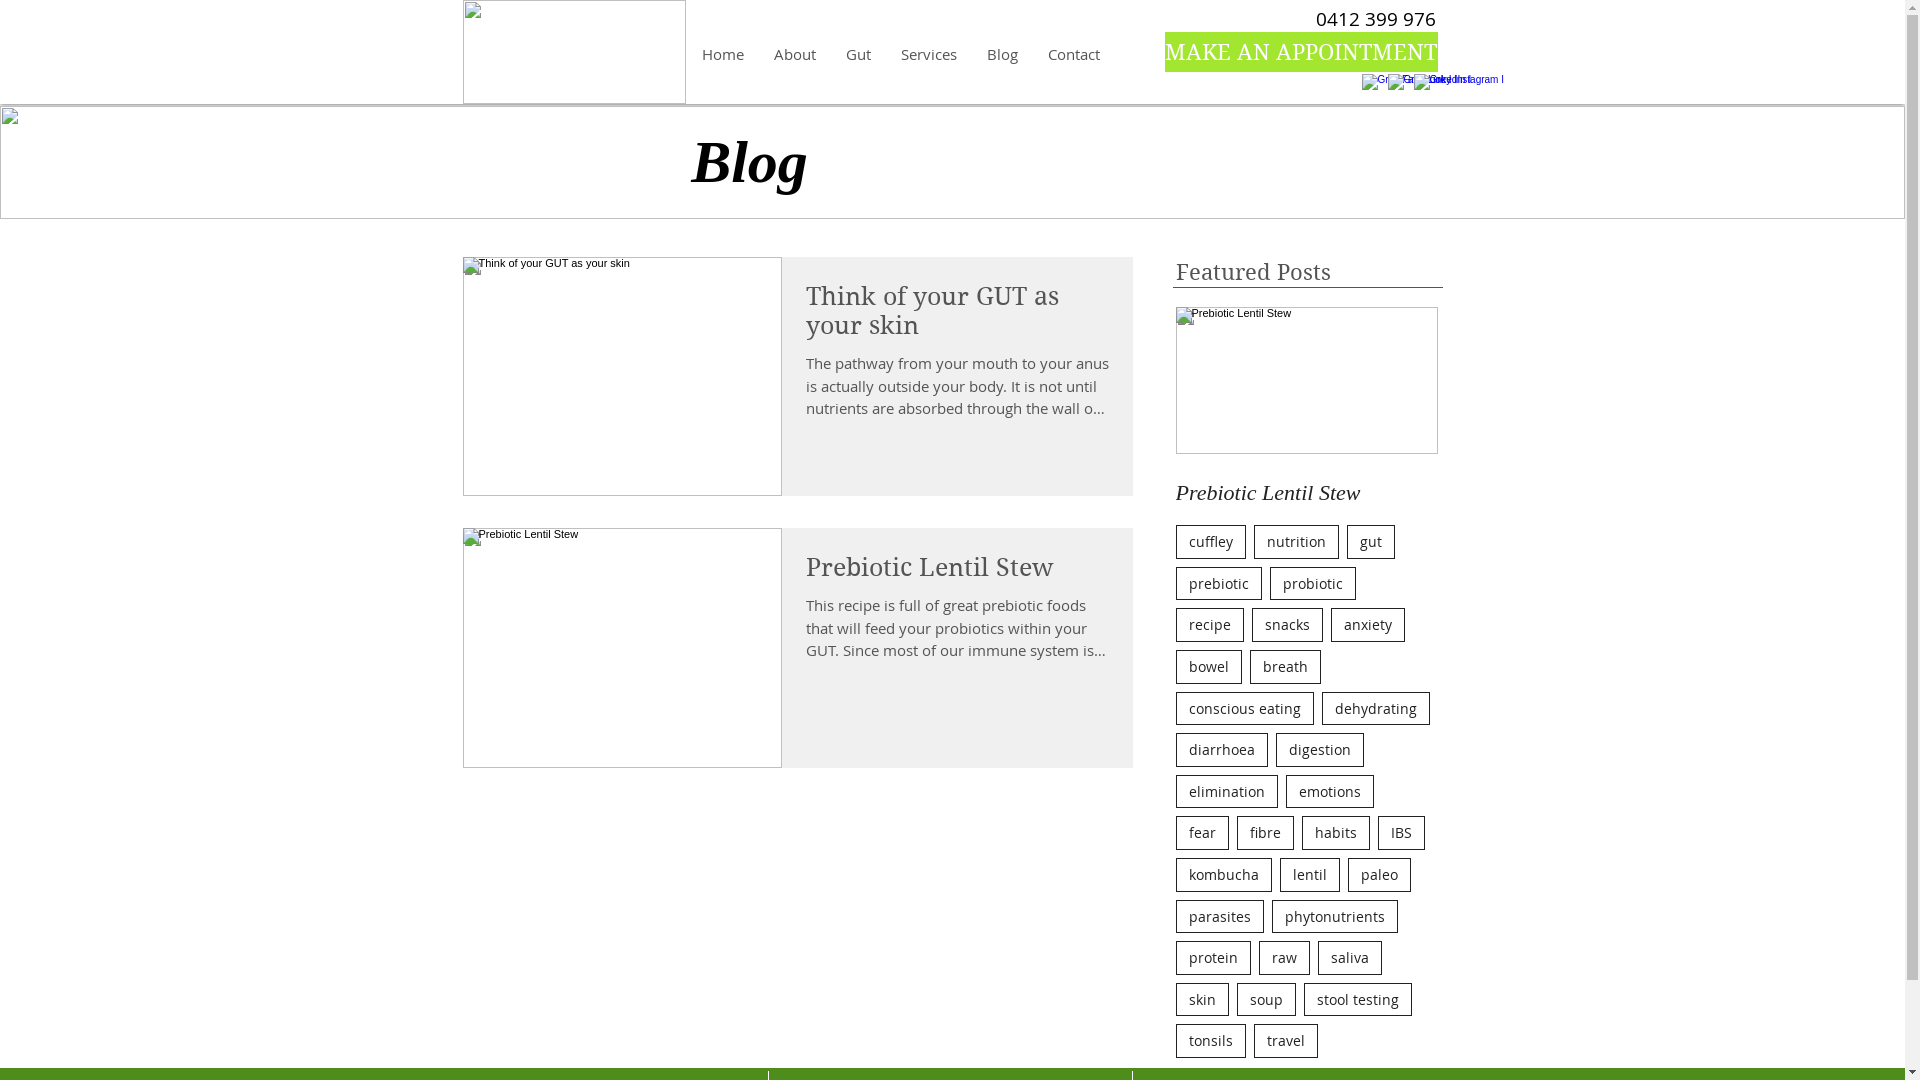  Describe the element at coordinates (1220, 917) in the screenshot. I see `parasites` at that location.